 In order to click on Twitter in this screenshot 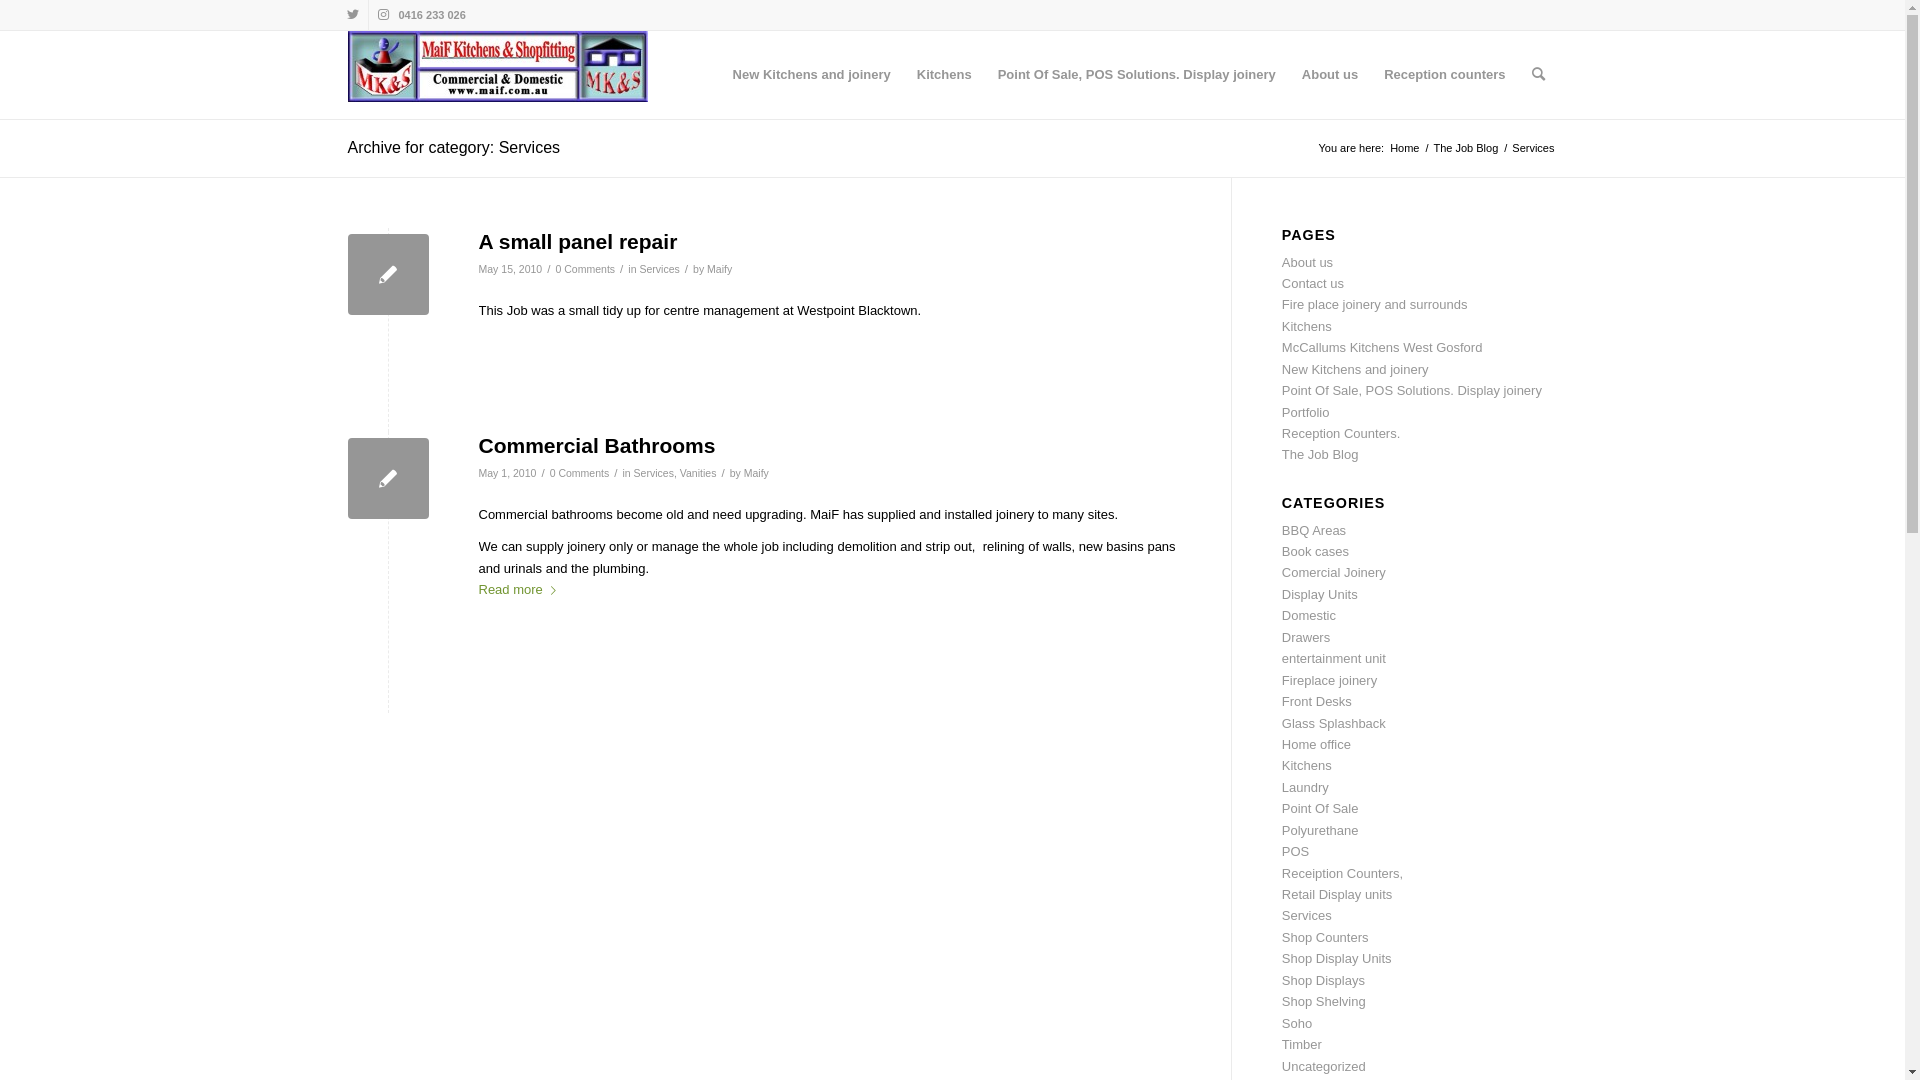, I will do `click(352, 15)`.